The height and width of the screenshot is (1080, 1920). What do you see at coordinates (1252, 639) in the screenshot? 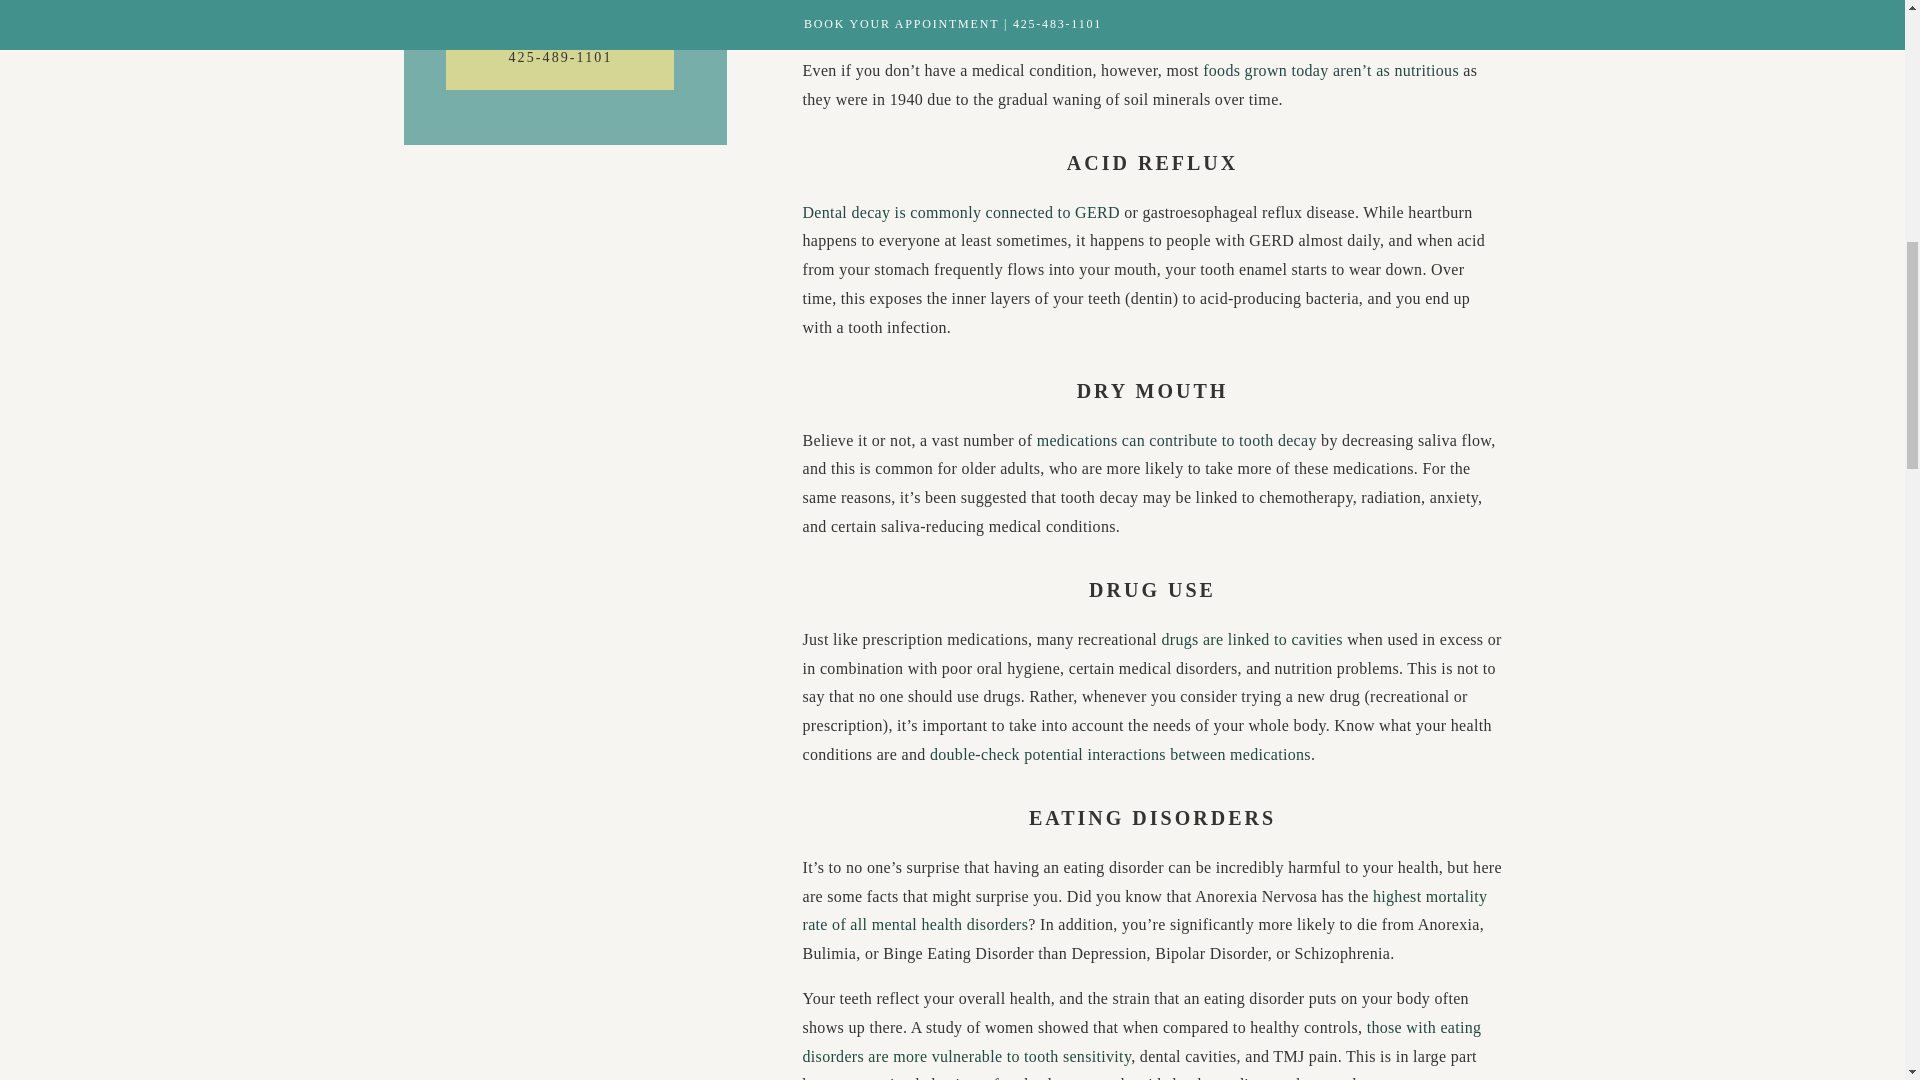
I see `drugs are linked to cavities` at bounding box center [1252, 639].